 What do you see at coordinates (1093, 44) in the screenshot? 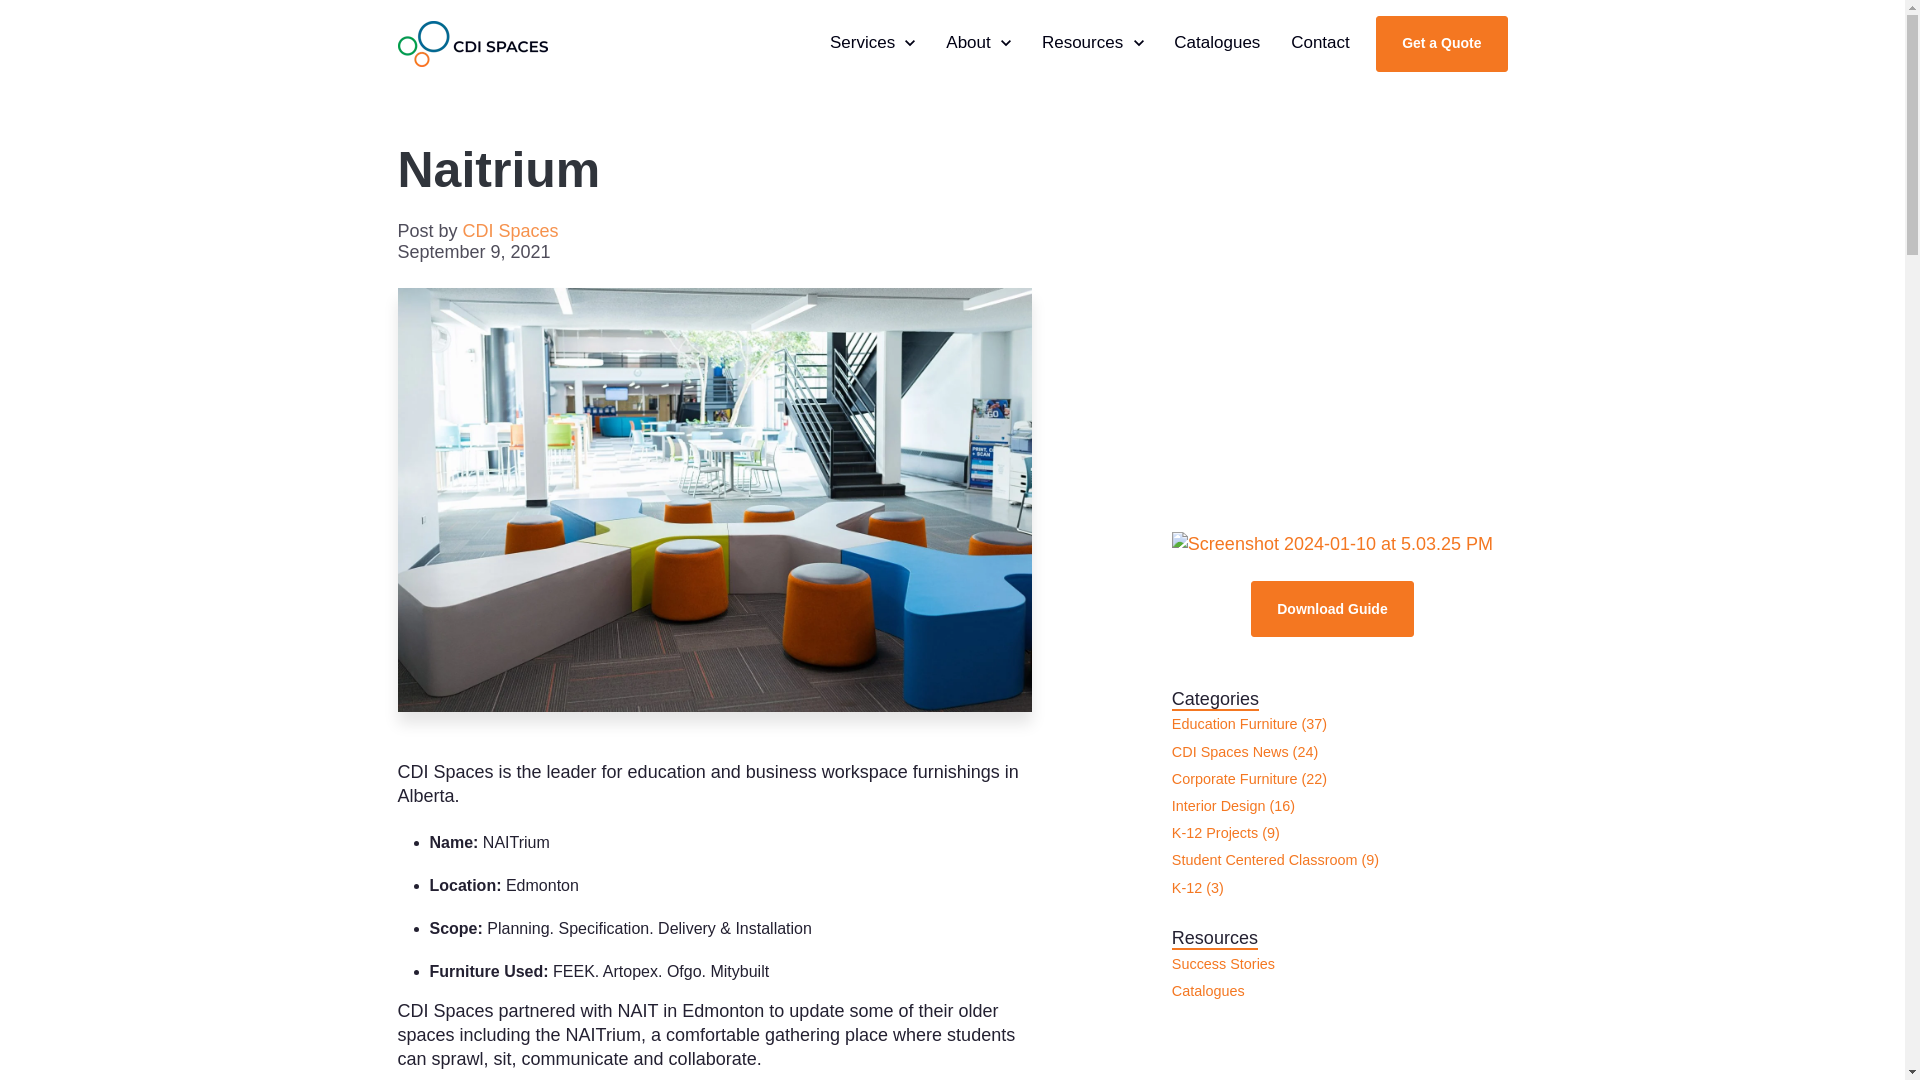
I see `CDI Spaces` at bounding box center [1093, 44].